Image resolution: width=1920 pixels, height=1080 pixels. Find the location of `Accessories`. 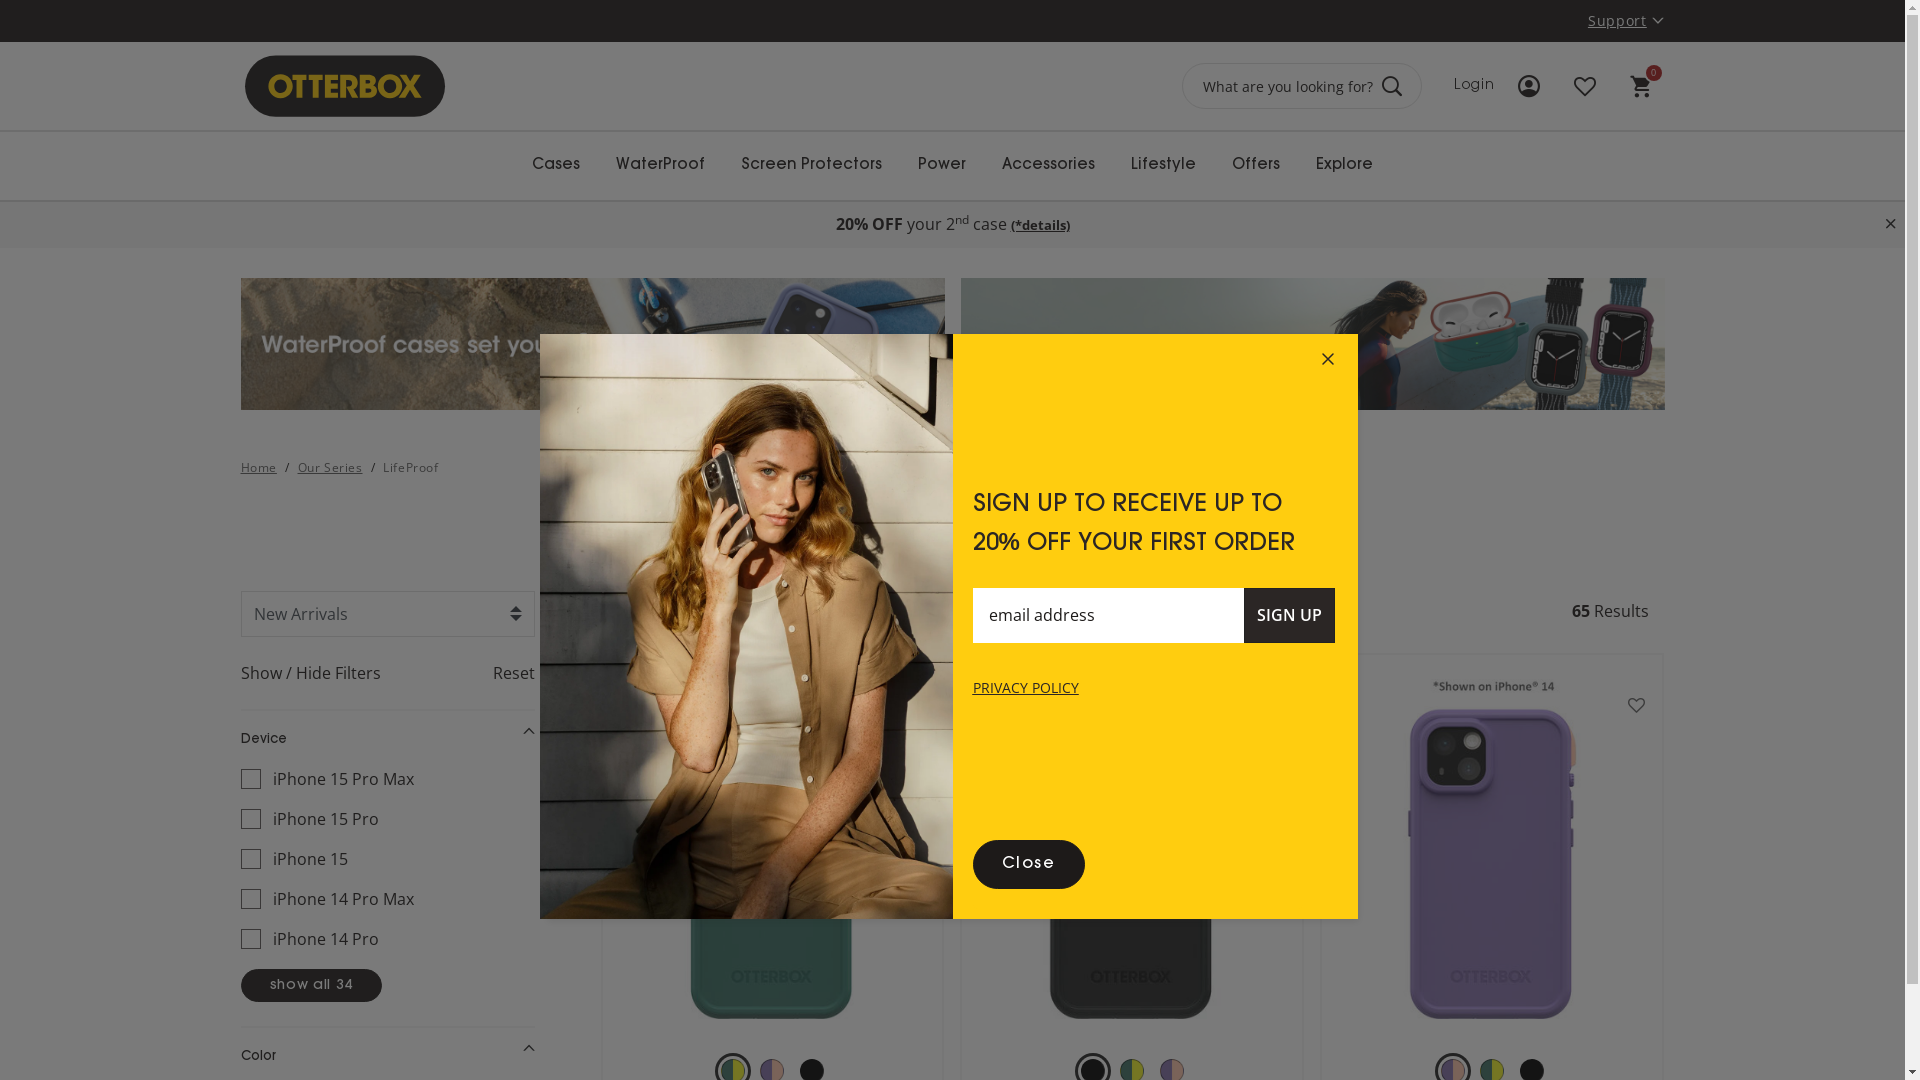

Accessories is located at coordinates (1048, 166).